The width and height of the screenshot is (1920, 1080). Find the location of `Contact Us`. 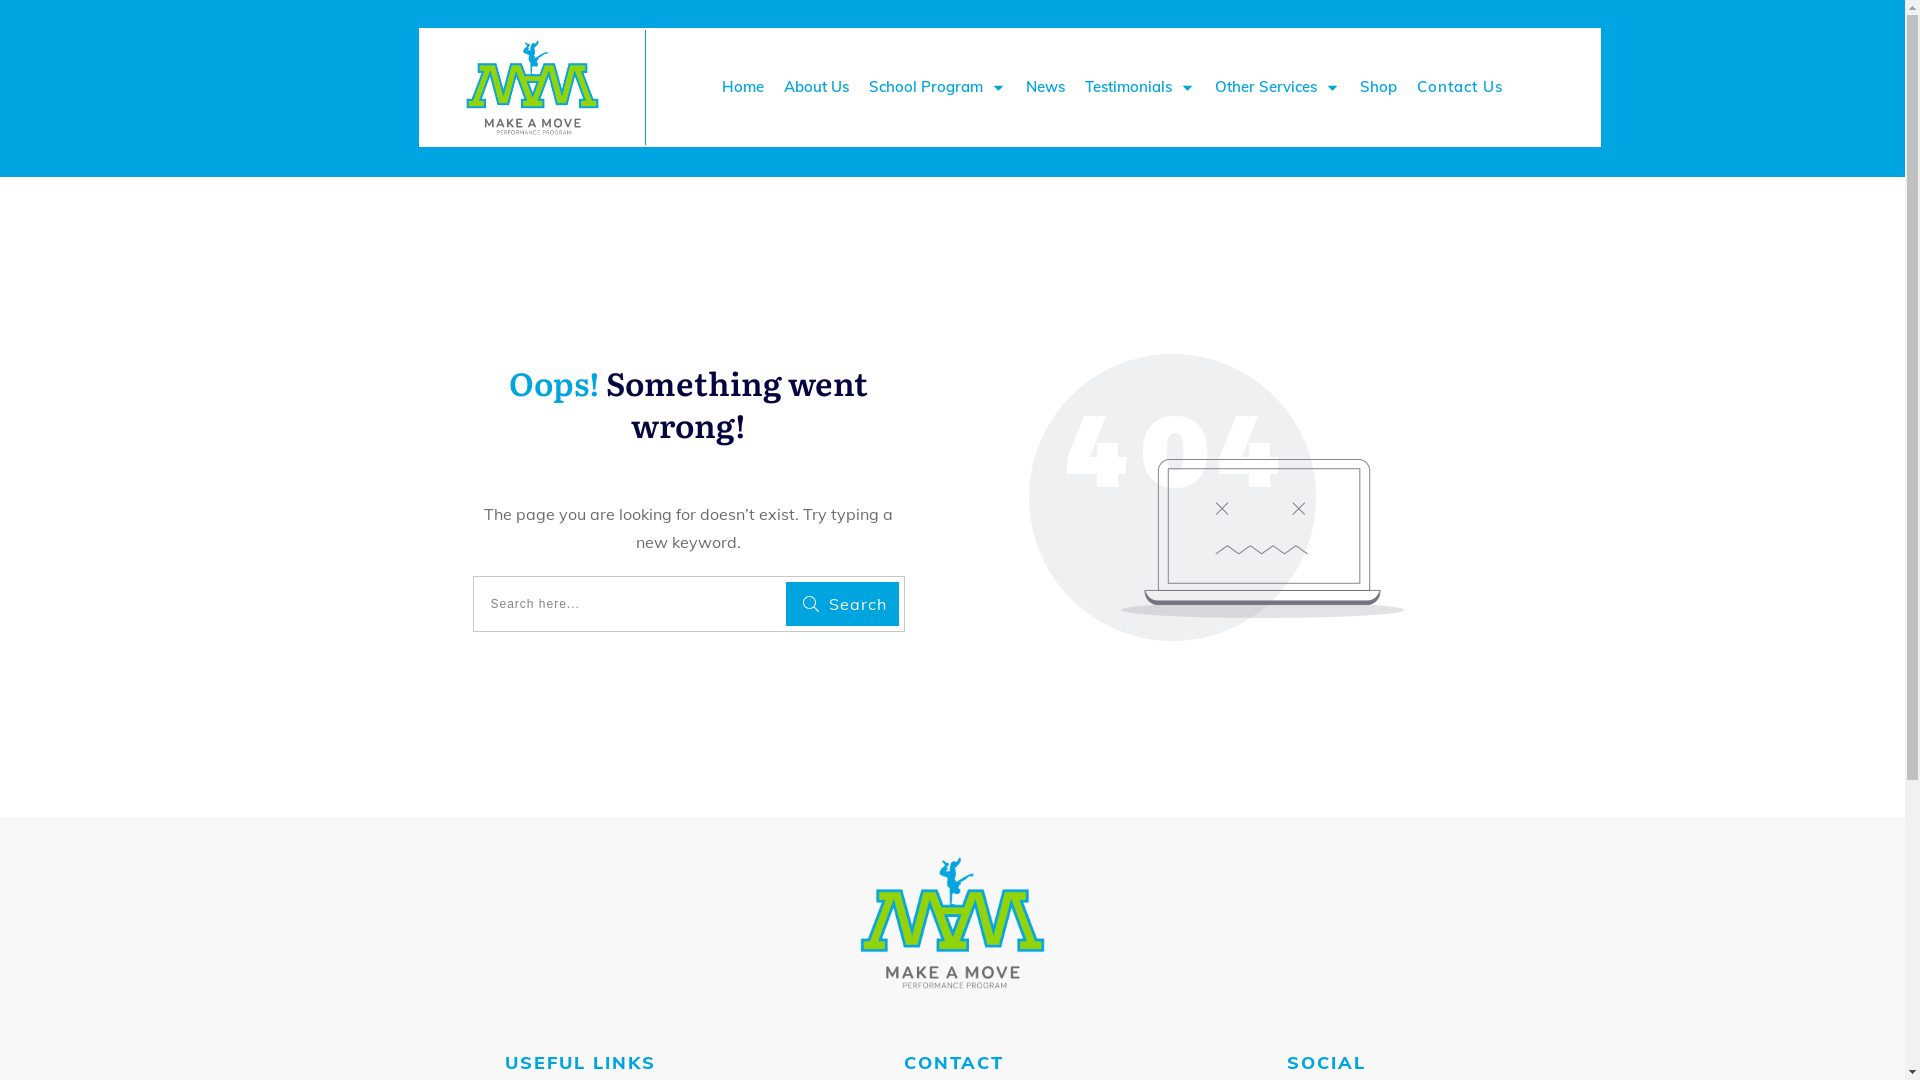

Contact Us is located at coordinates (1460, 87).